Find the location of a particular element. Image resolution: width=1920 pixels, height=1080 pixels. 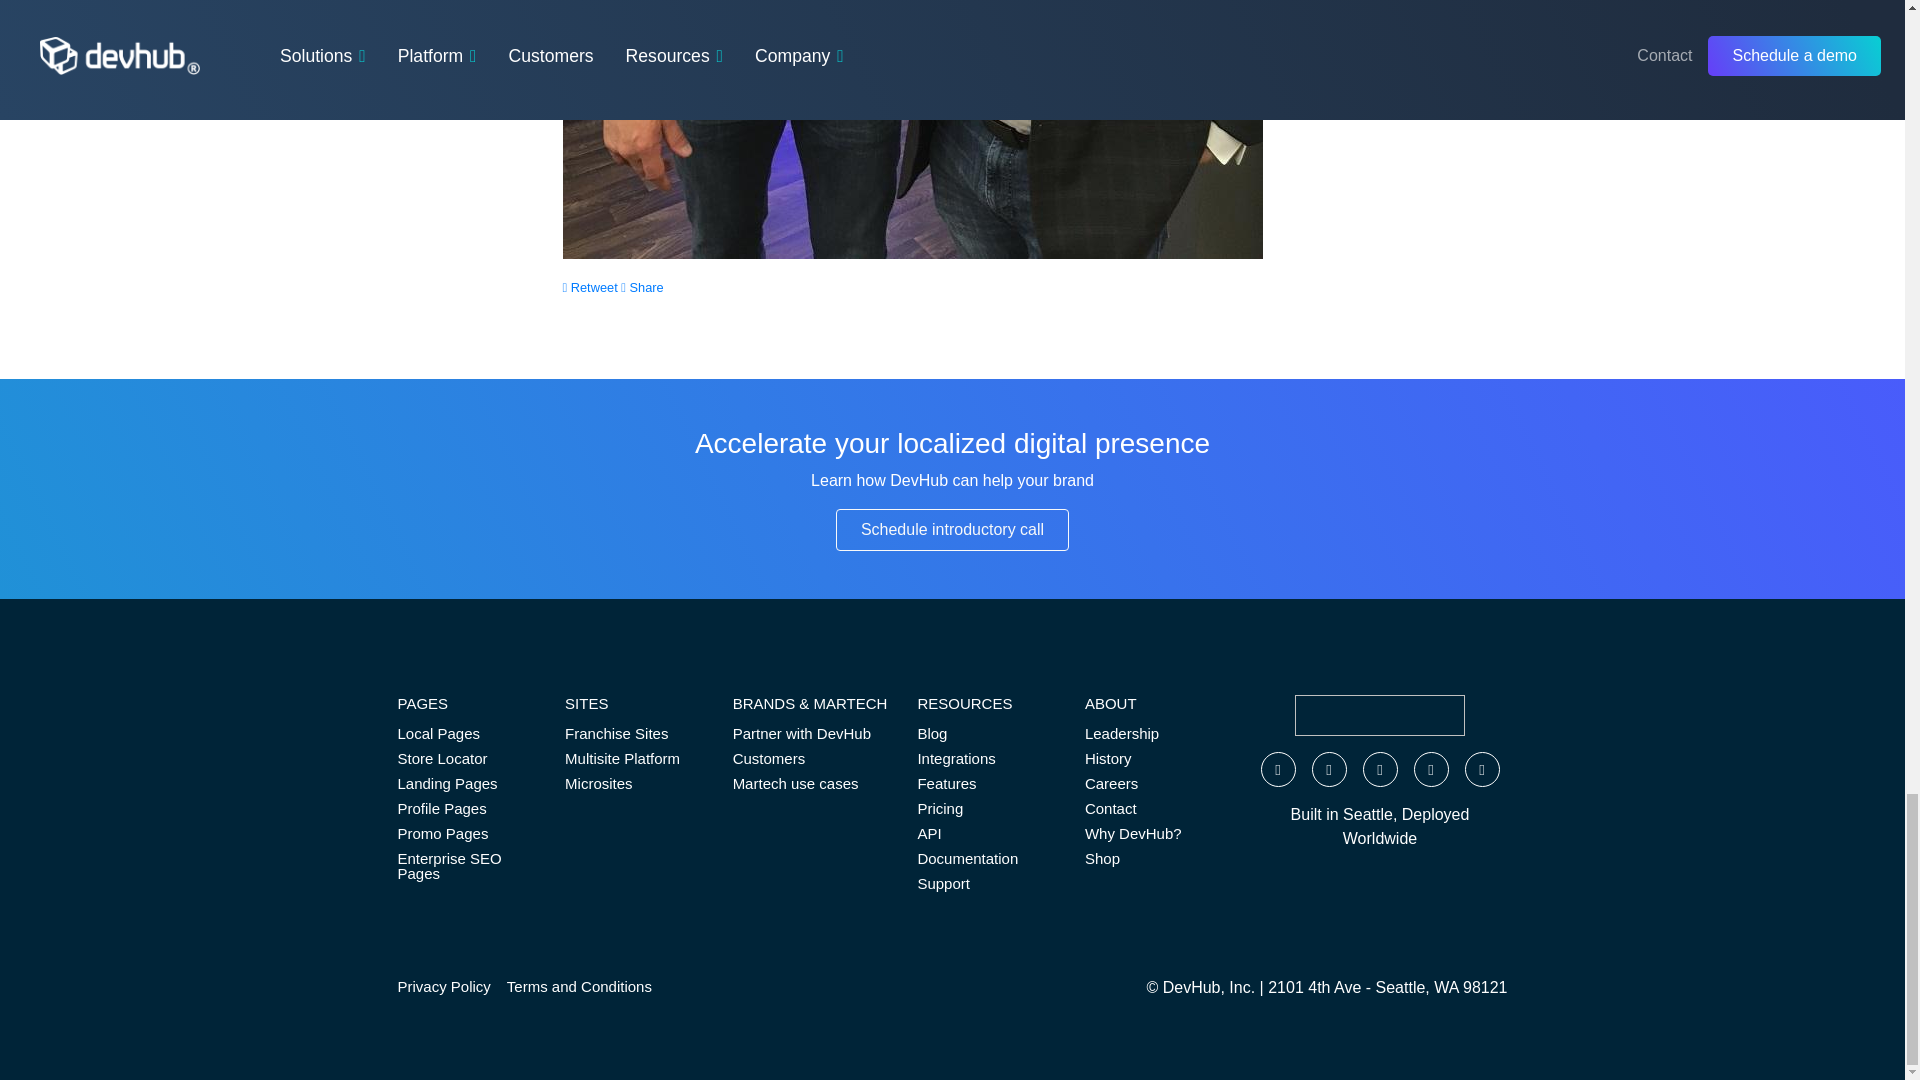

Schedule introductory call is located at coordinates (952, 529).